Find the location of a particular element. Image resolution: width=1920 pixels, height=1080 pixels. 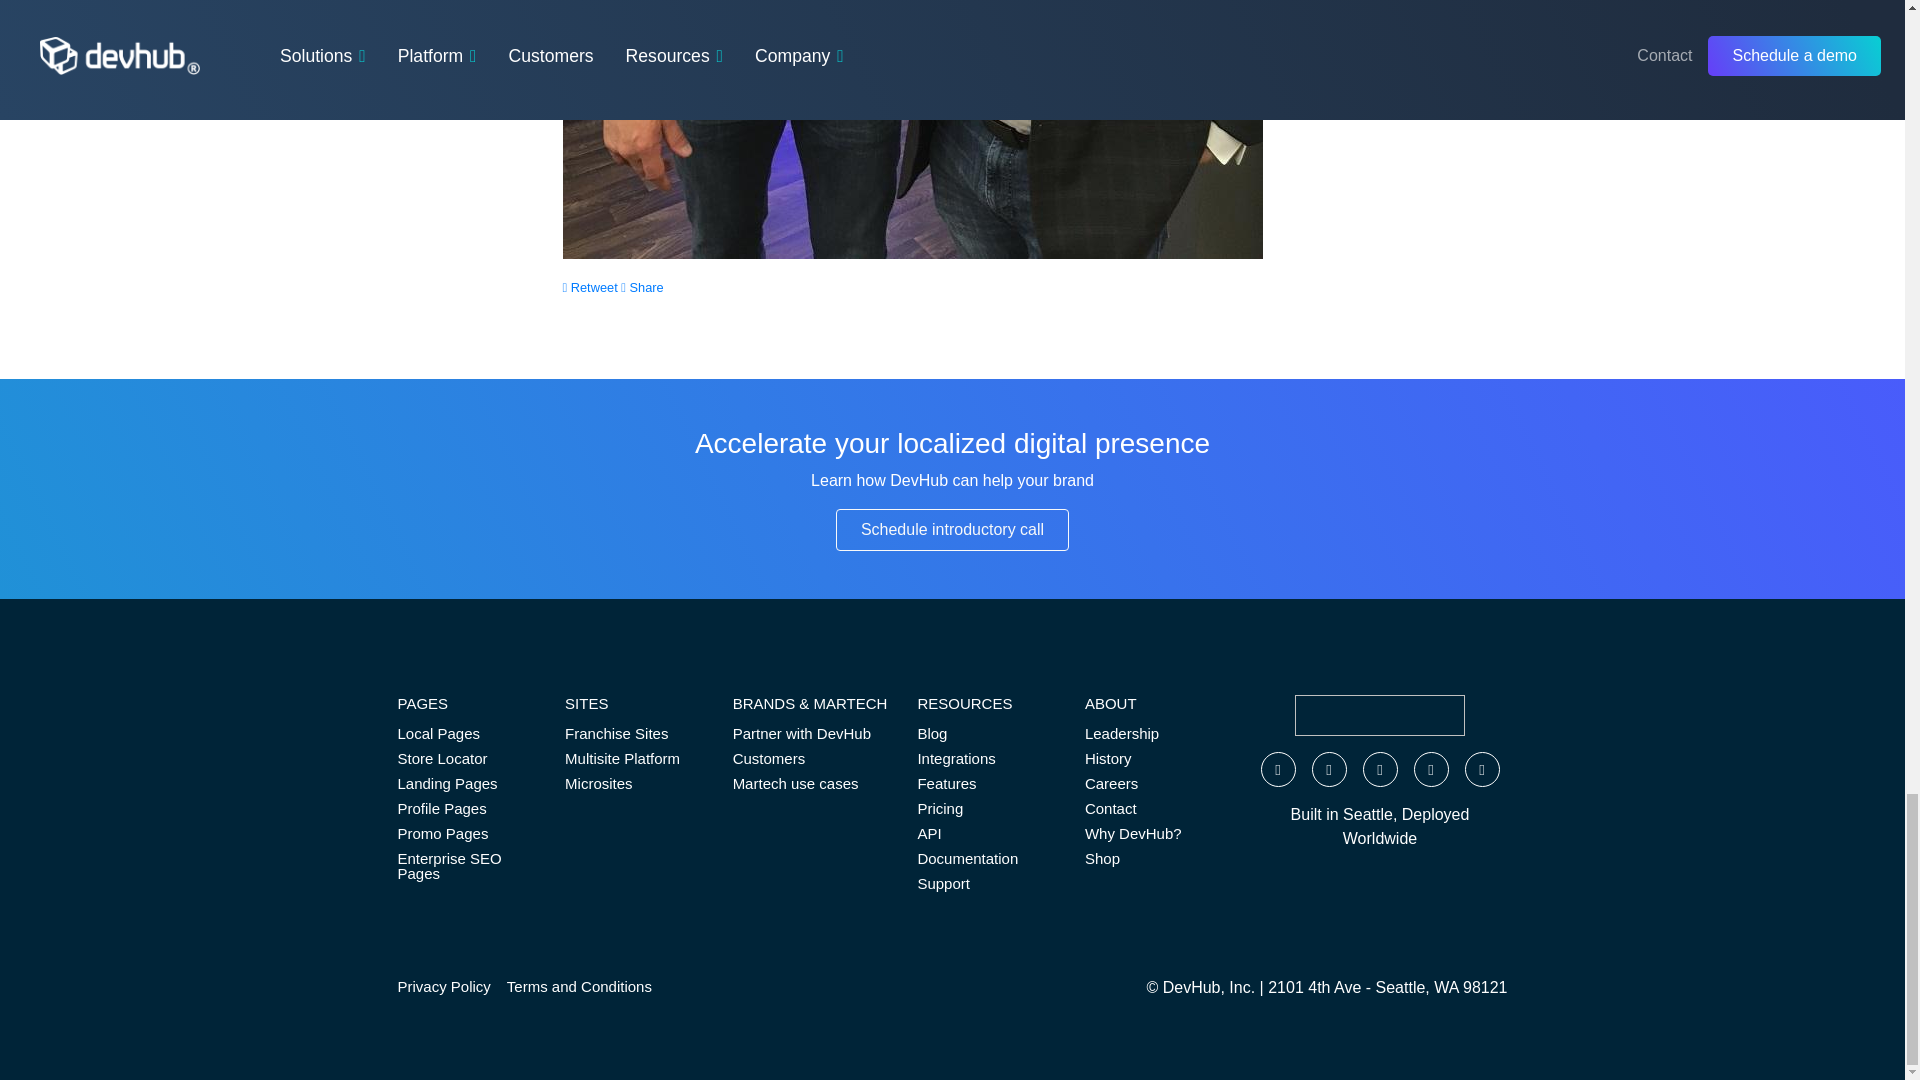

Schedule introductory call is located at coordinates (952, 529).